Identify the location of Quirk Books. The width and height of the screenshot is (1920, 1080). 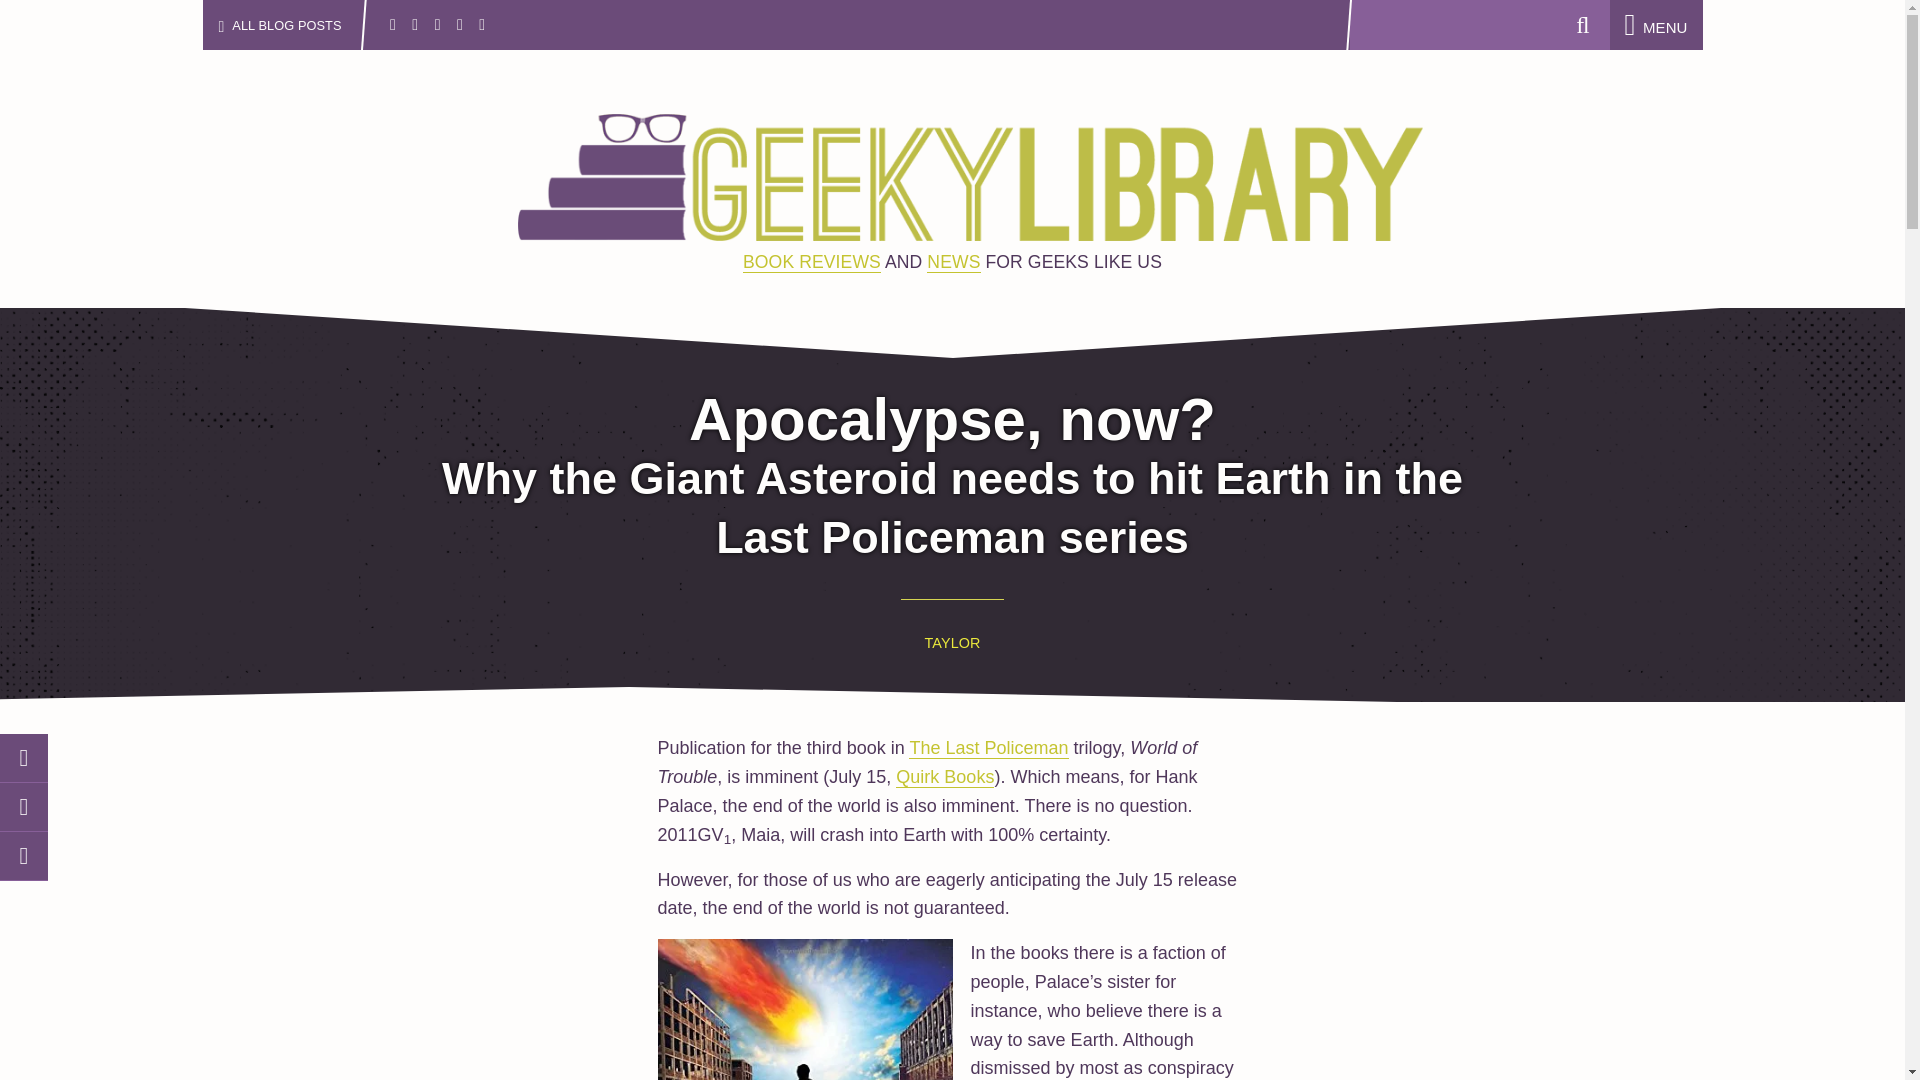
(945, 777).